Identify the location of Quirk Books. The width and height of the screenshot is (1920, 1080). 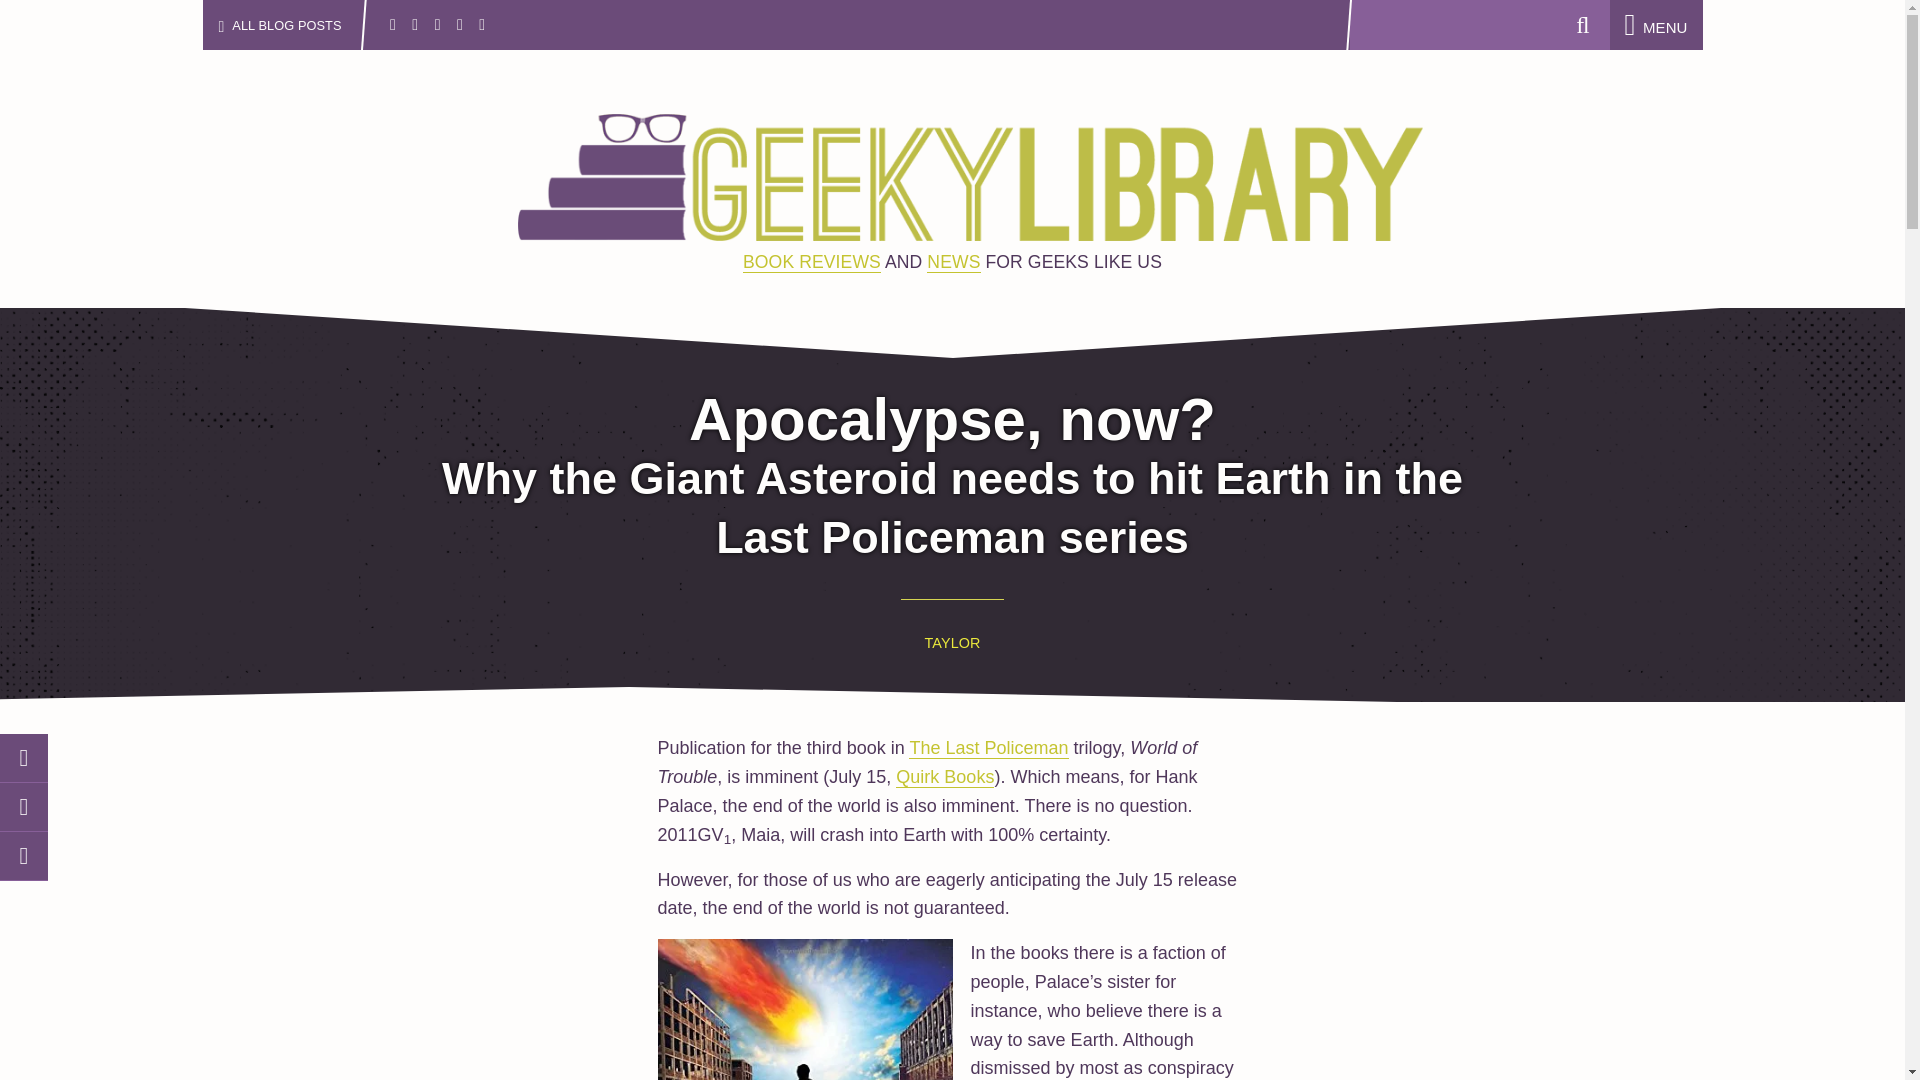
(945, 777).